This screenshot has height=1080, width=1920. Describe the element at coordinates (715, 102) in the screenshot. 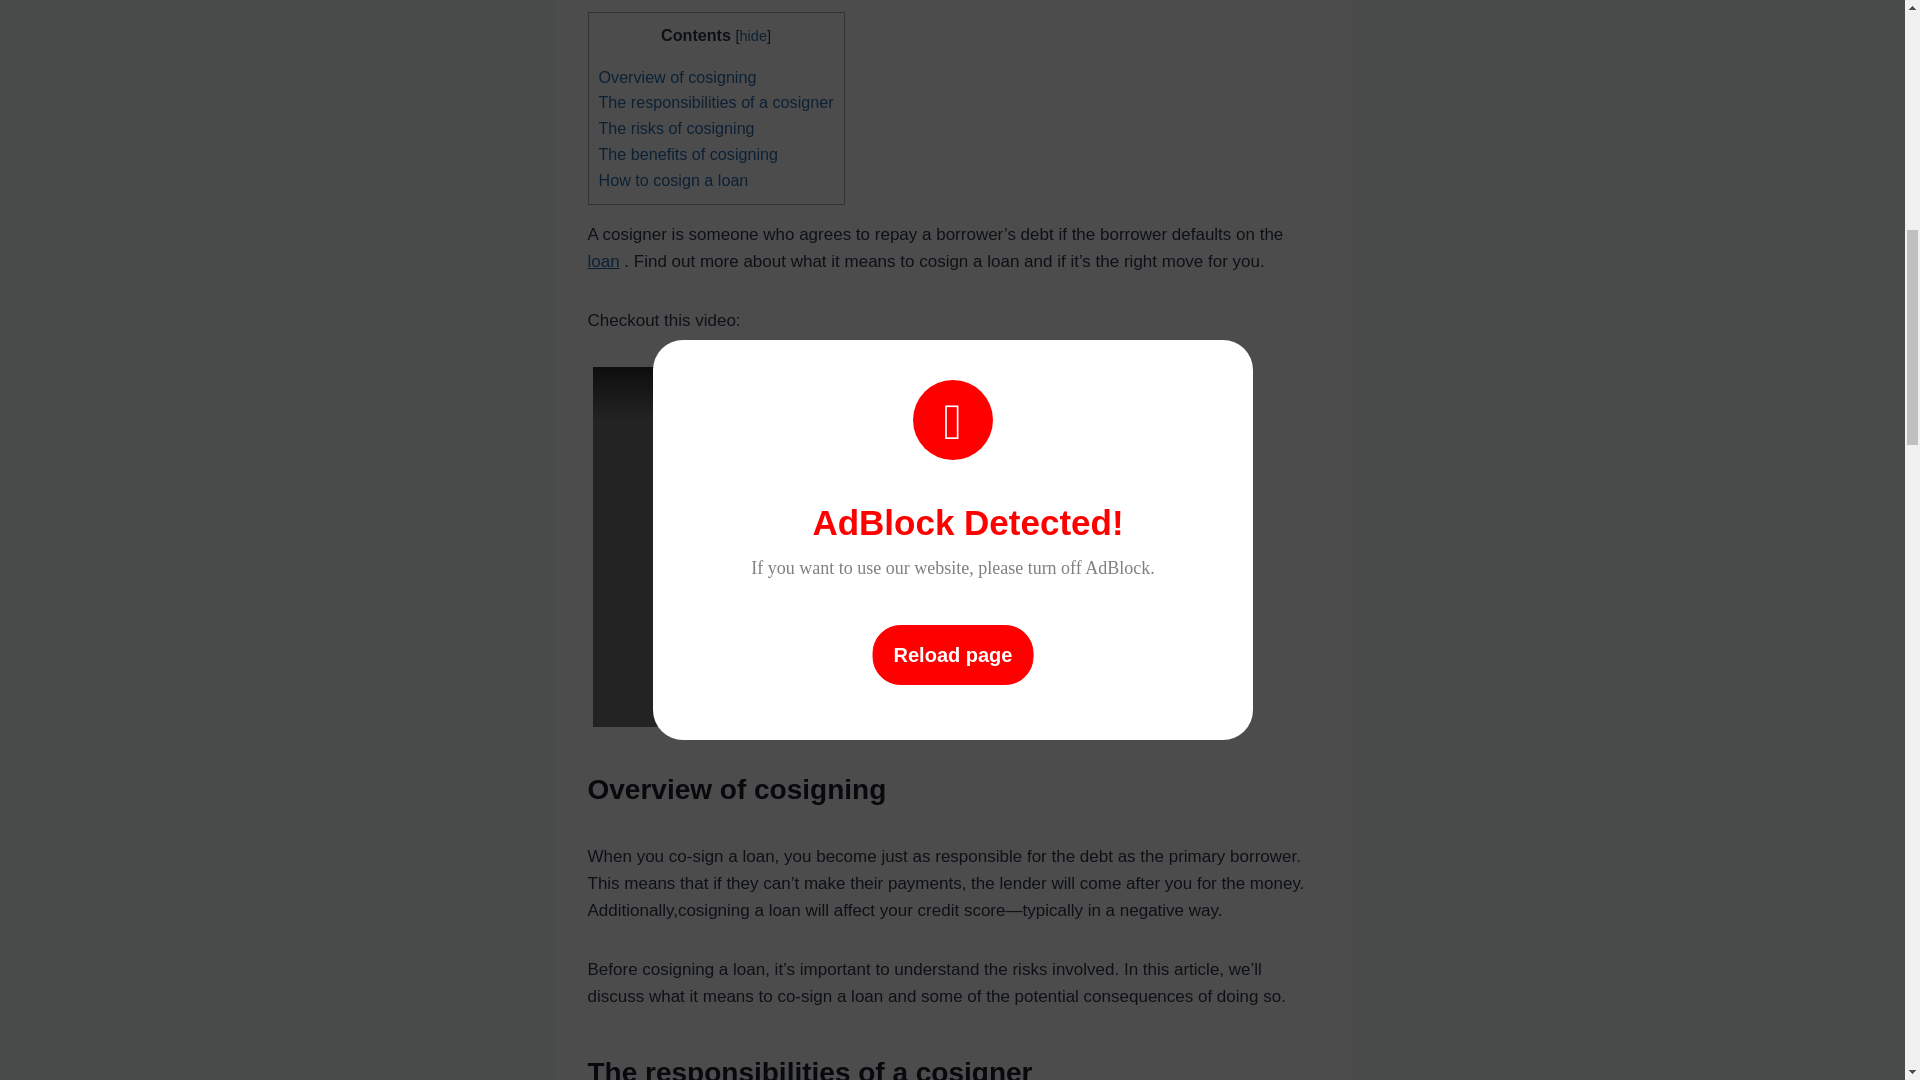

I see `The responsibilities of a cosigner` at that location.